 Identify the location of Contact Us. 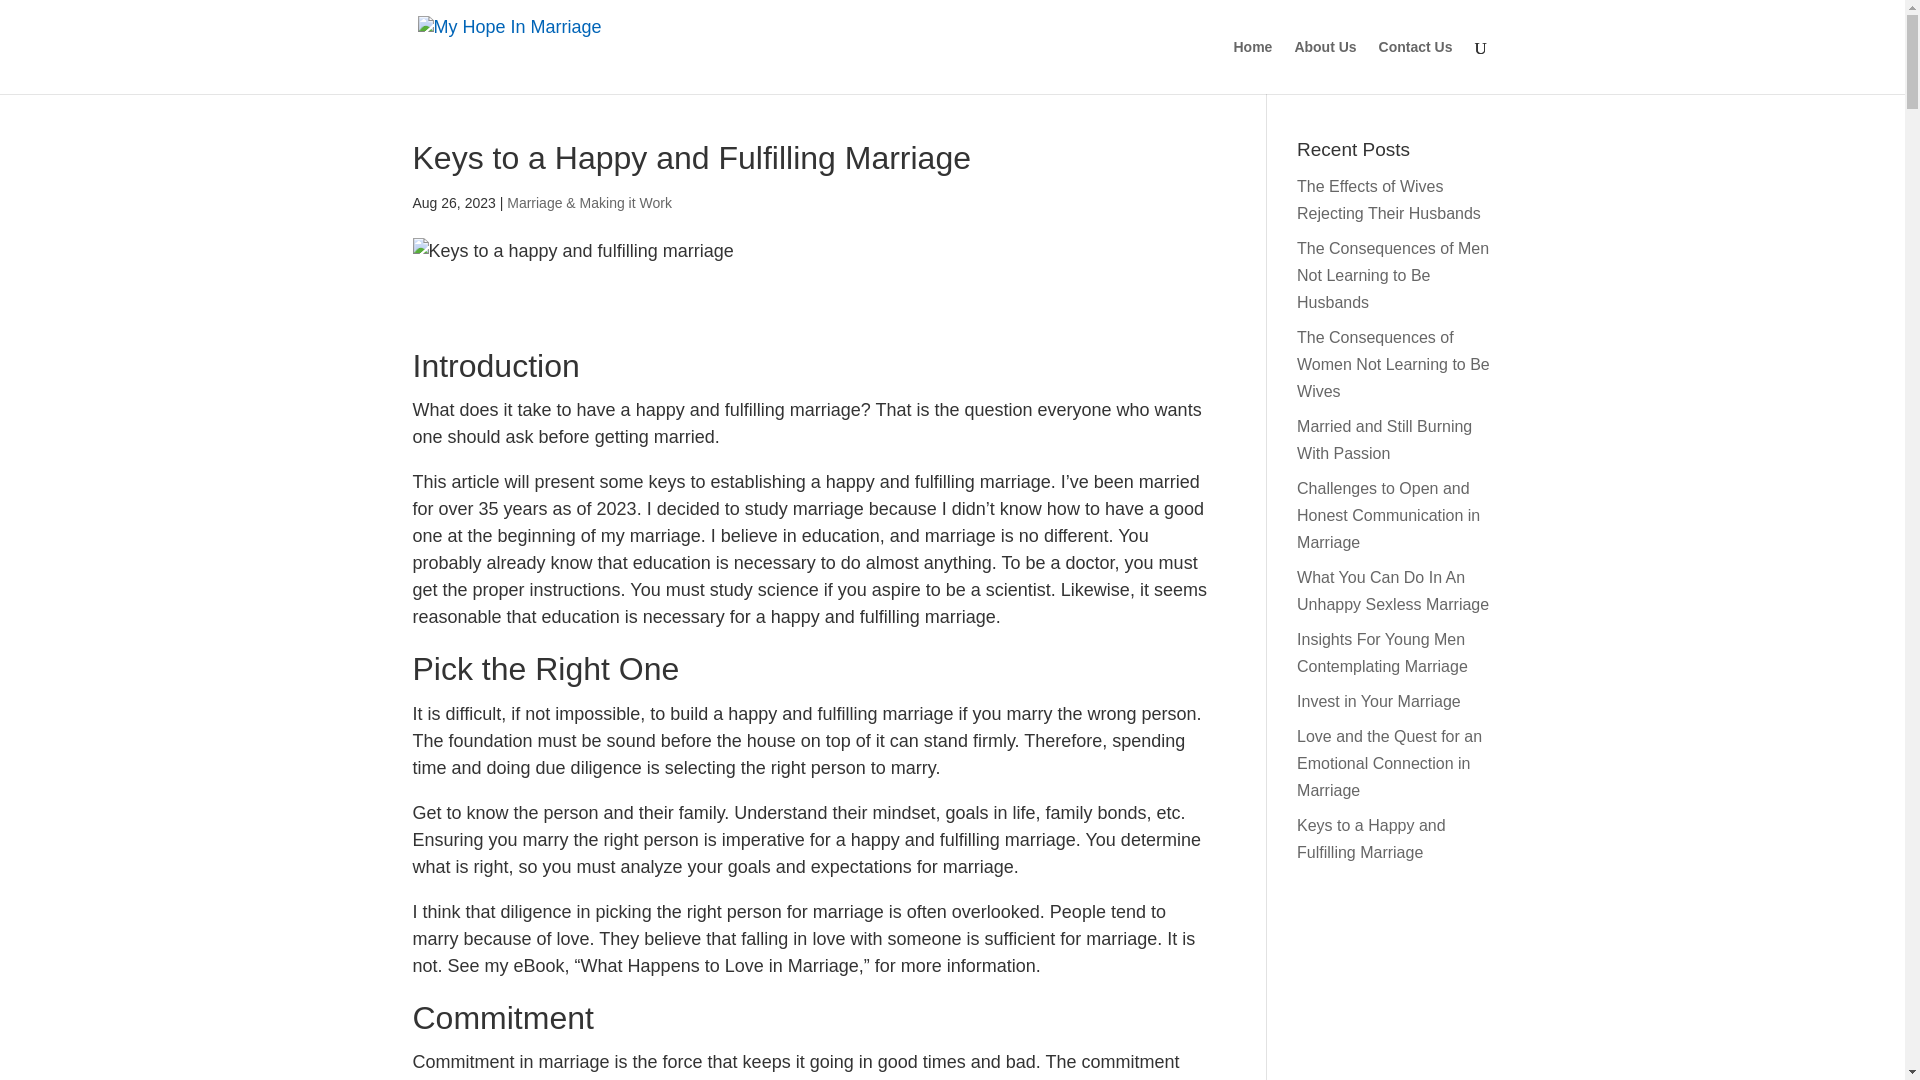
(1416, 66).